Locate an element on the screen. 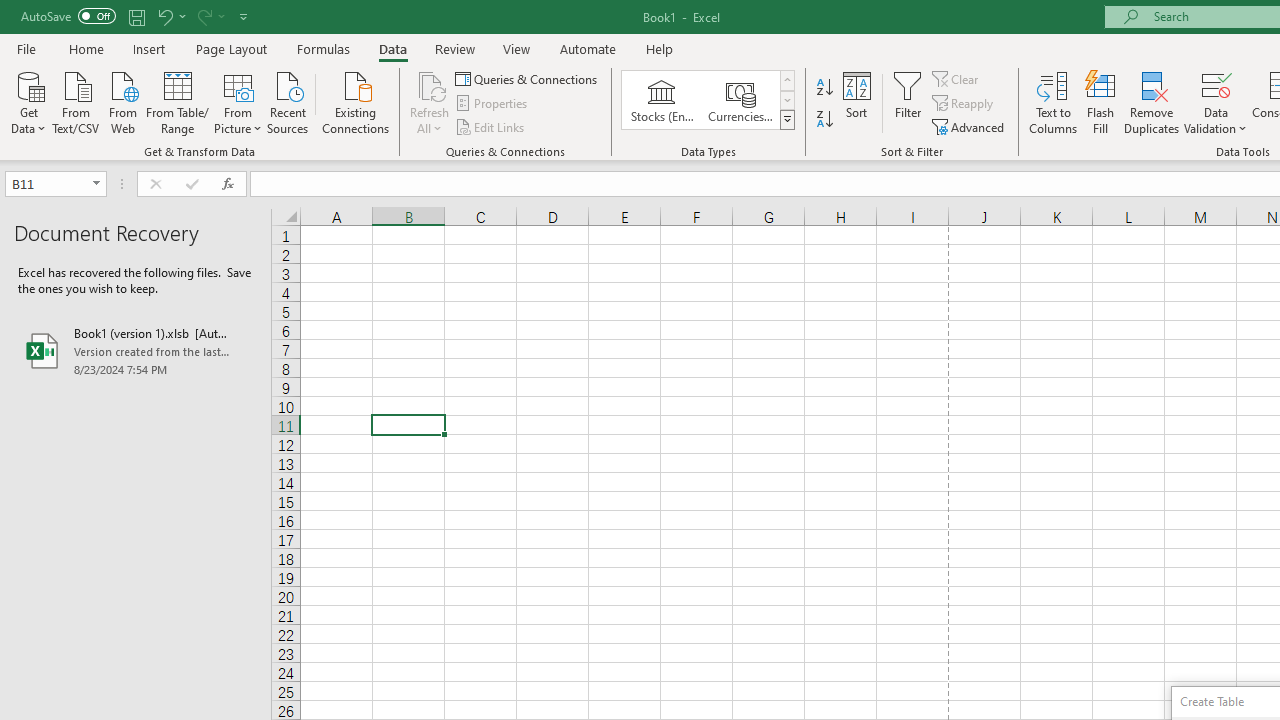  Sort Z to A is located at coordinates (824, 120).